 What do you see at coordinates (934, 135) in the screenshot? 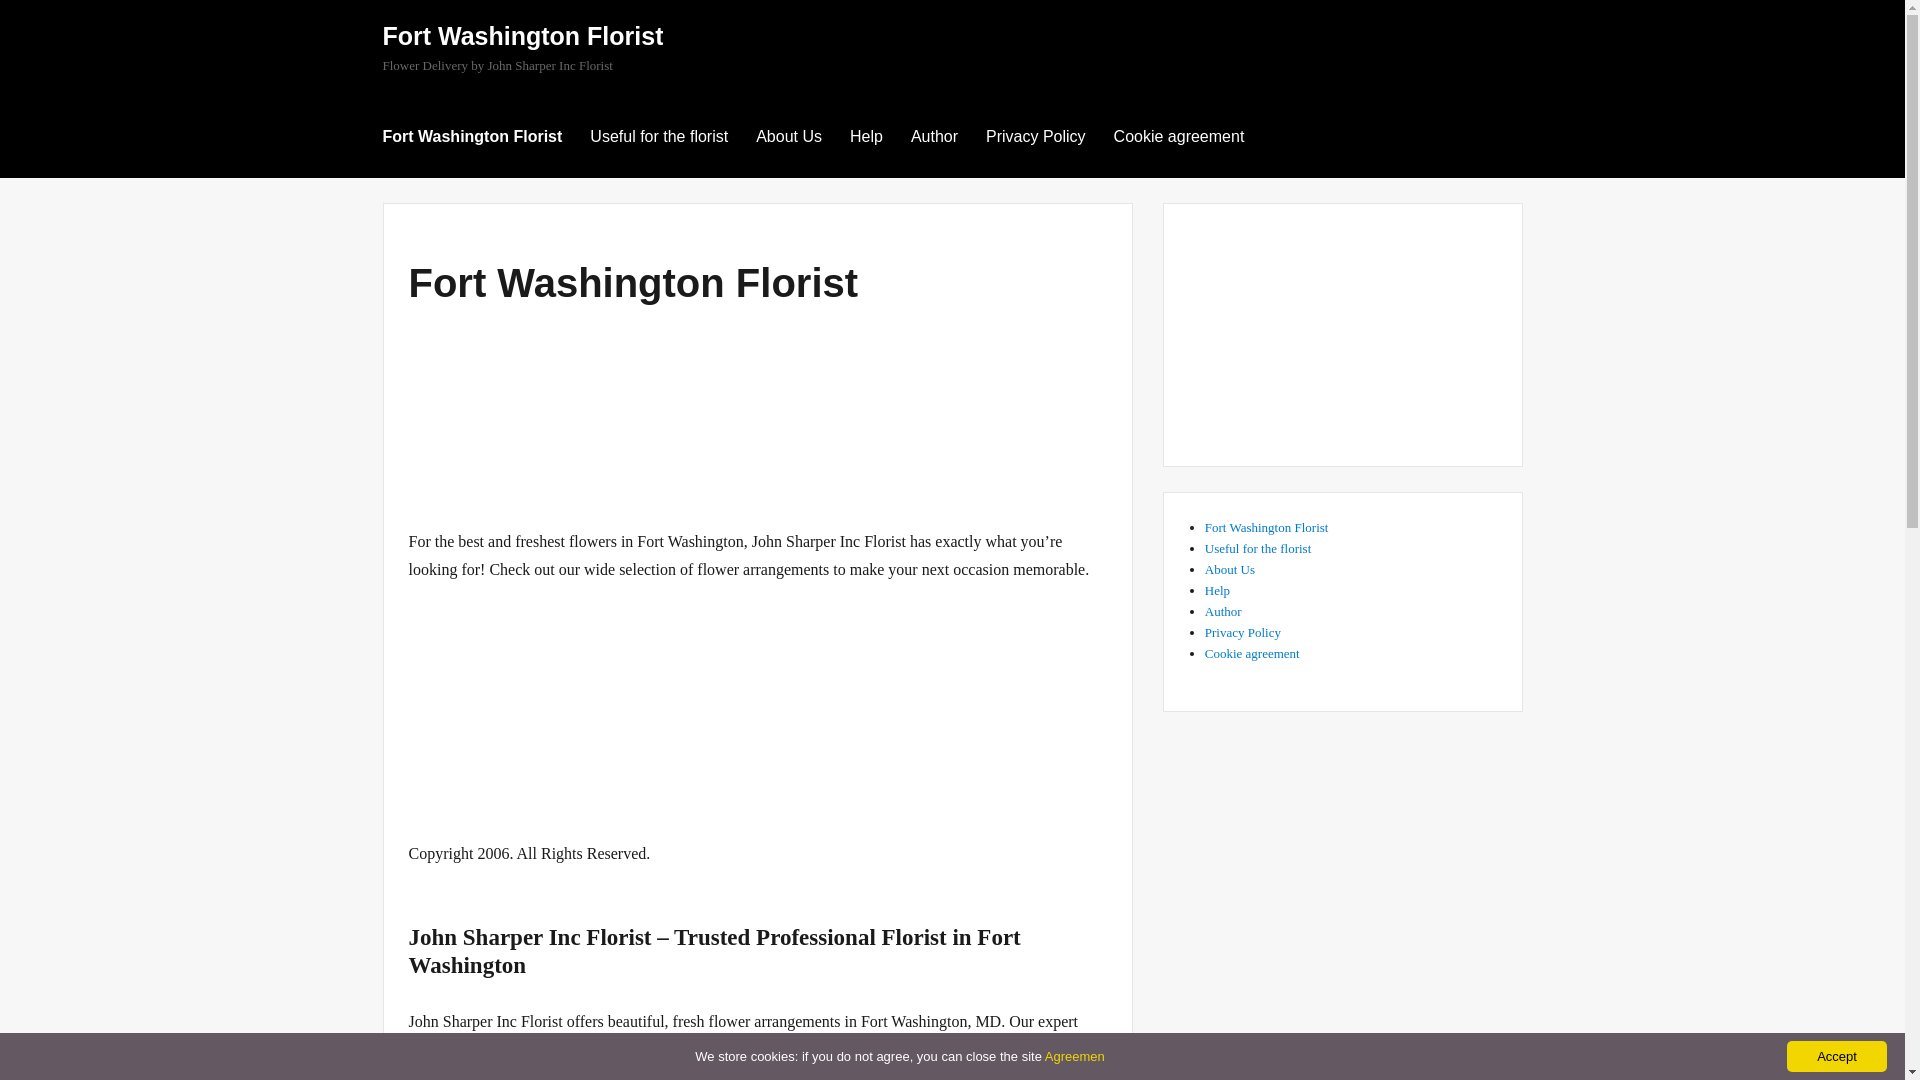
I see `Author` at bounding box center [934, 135].